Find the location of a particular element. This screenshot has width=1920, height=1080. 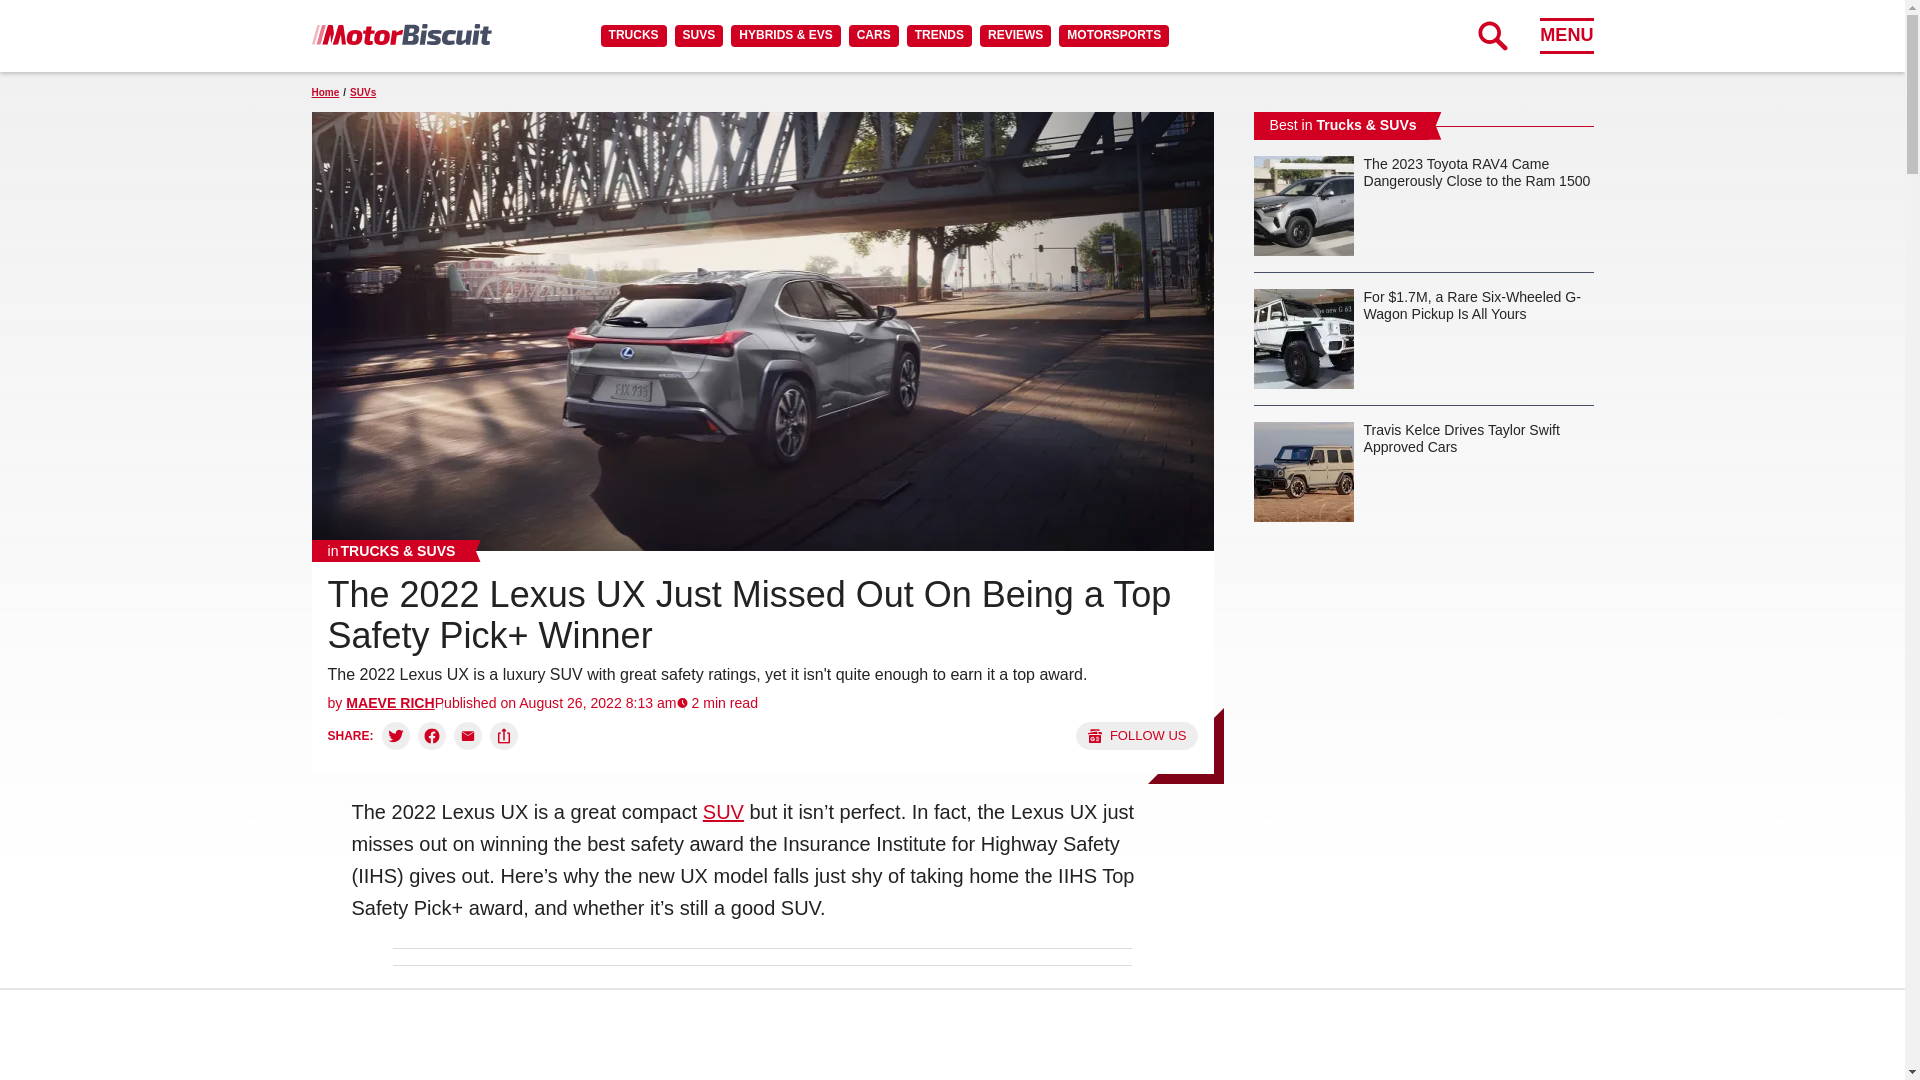

TRENDS is located at coordinates (938, 35).